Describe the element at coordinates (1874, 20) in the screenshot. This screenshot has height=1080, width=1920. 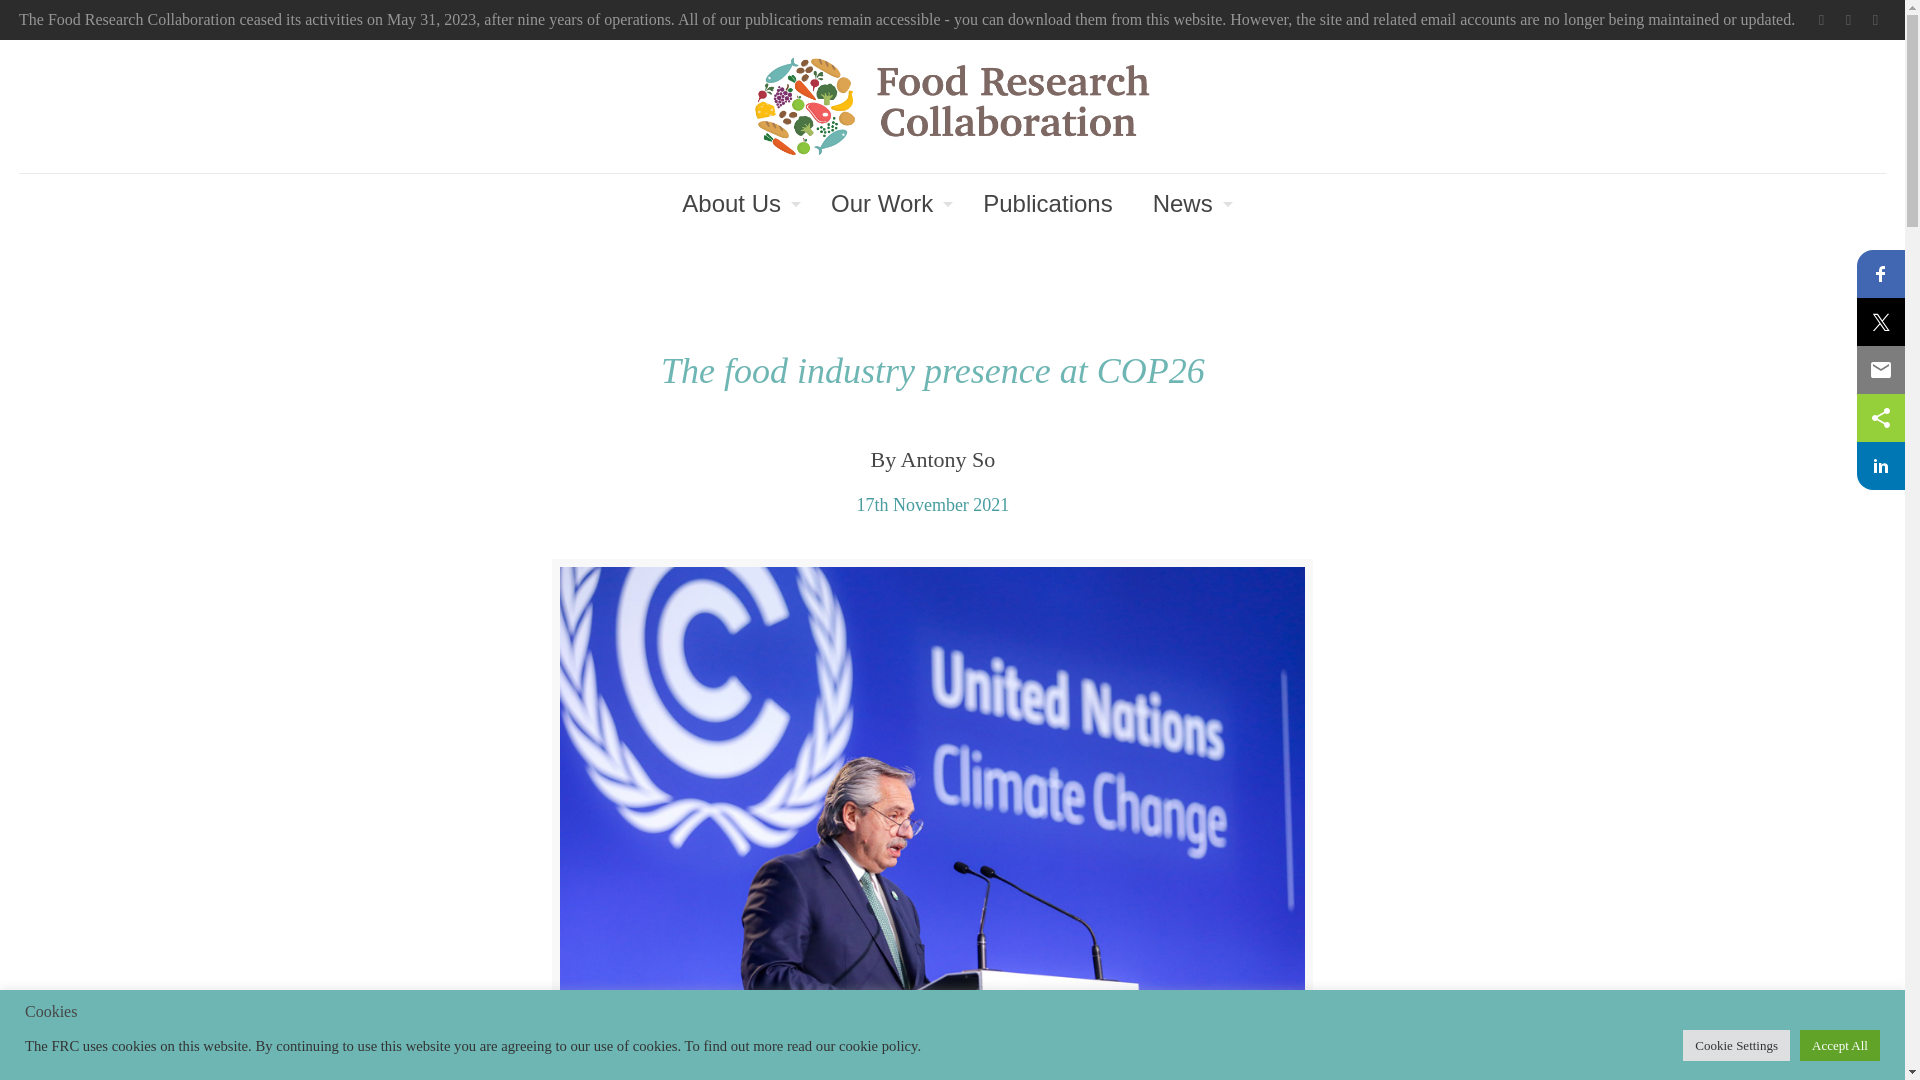
I see `Flickr` at that location.